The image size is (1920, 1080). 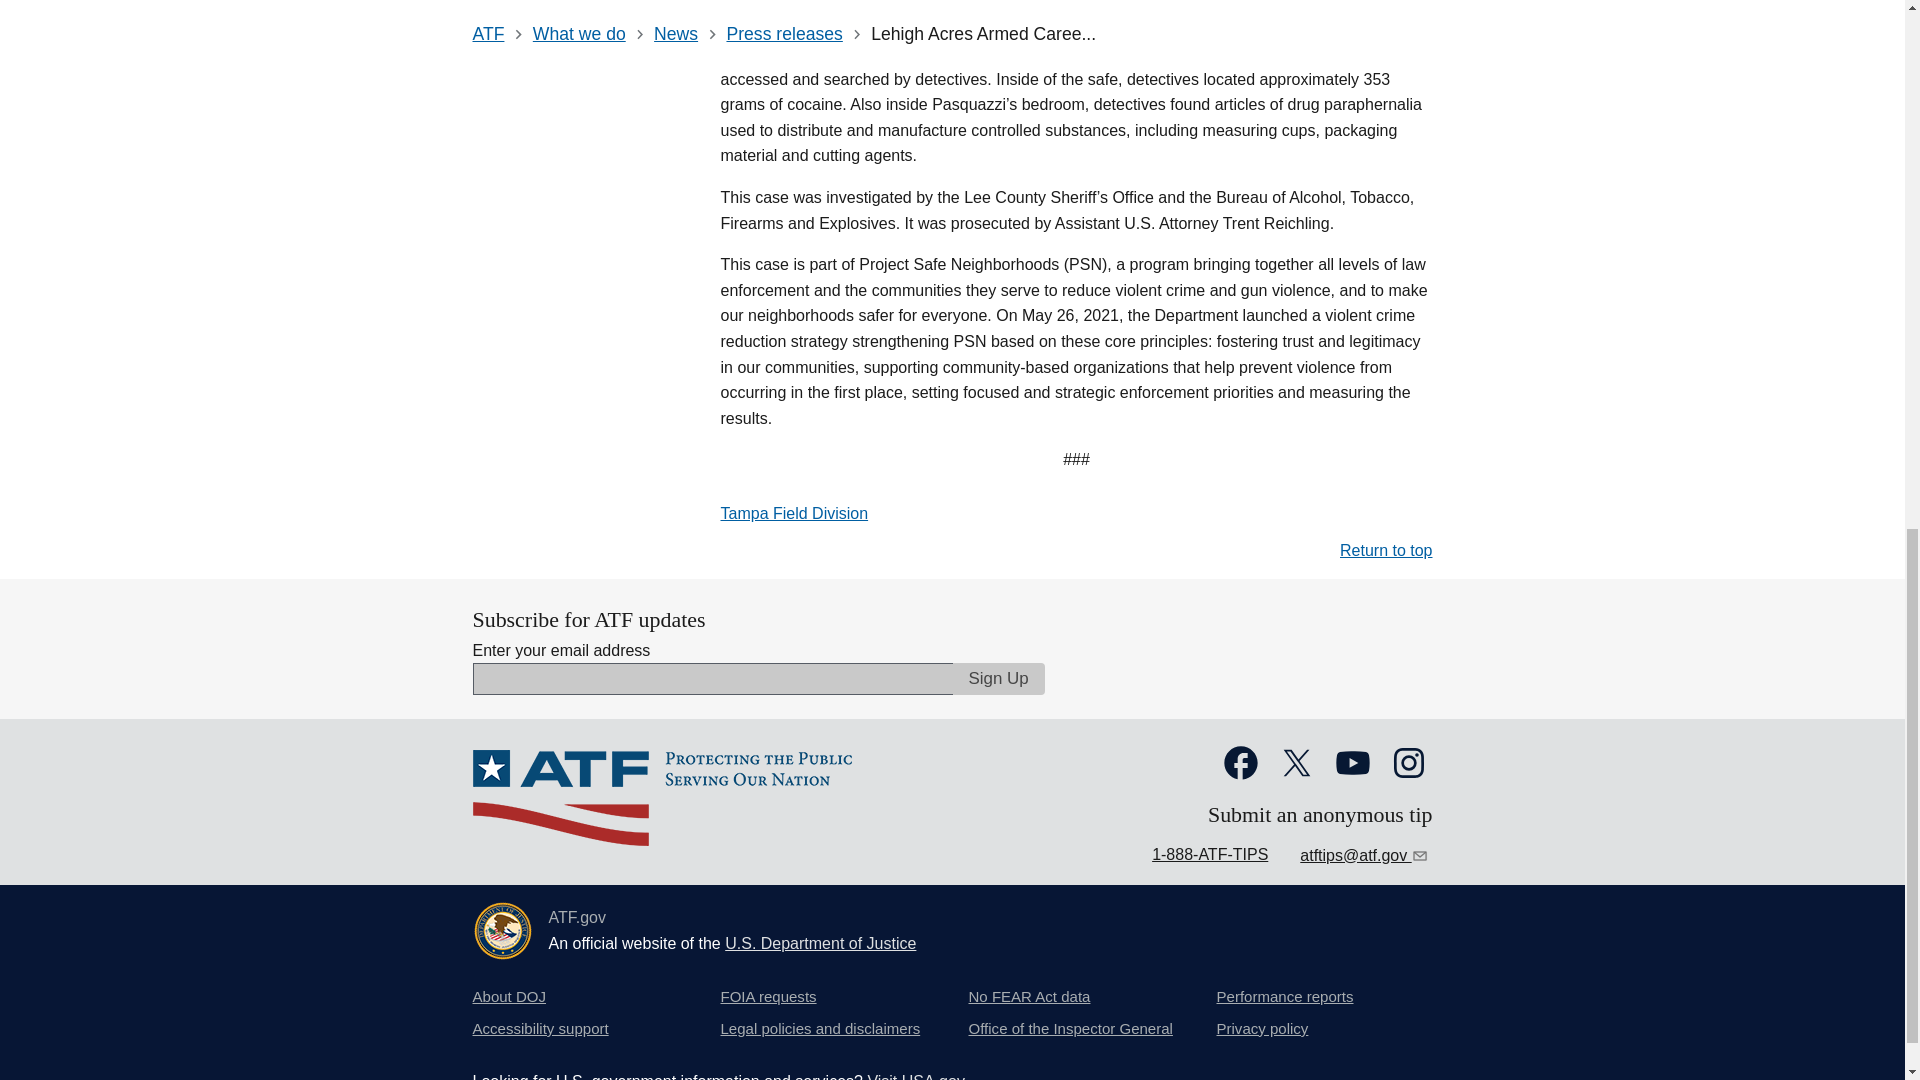 What do you see at coordinates (916, 1076) in the screenshot?
I see `Visit USA.gov` at bounding box center [916, 1076].